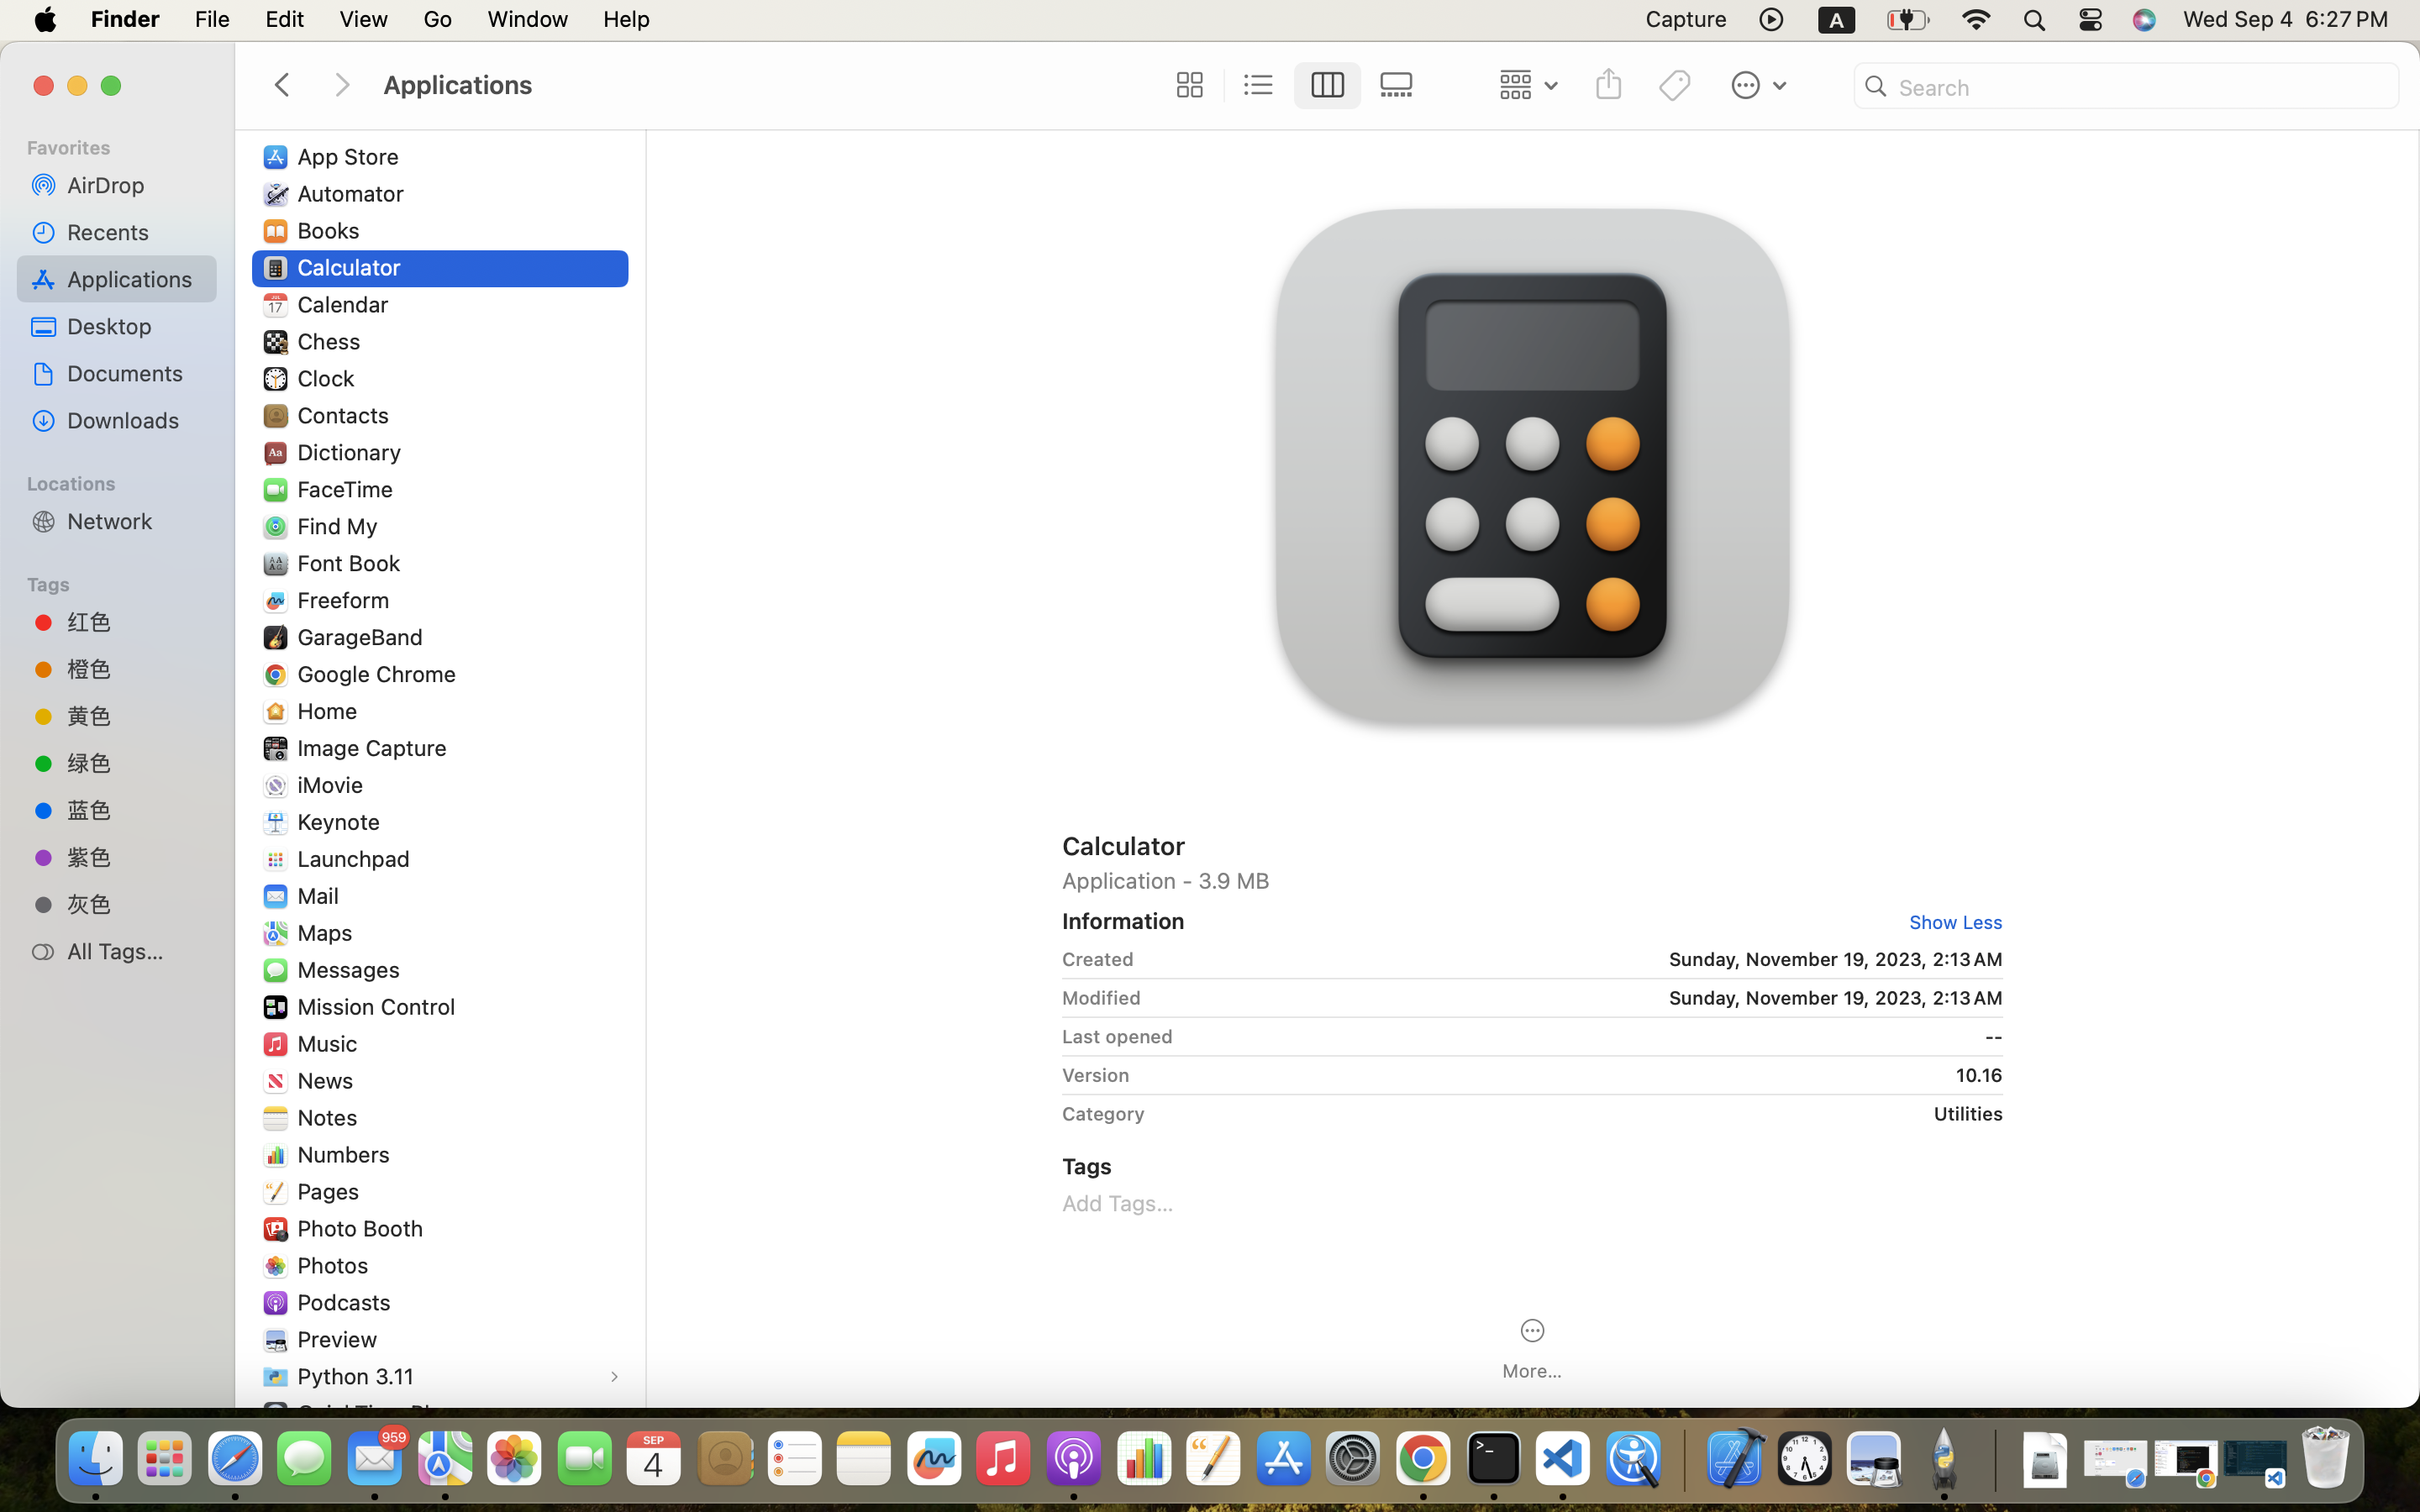 The width and height of the screenshot is (2420, 1512). I want to click on Numbers, so click(348, 1154).